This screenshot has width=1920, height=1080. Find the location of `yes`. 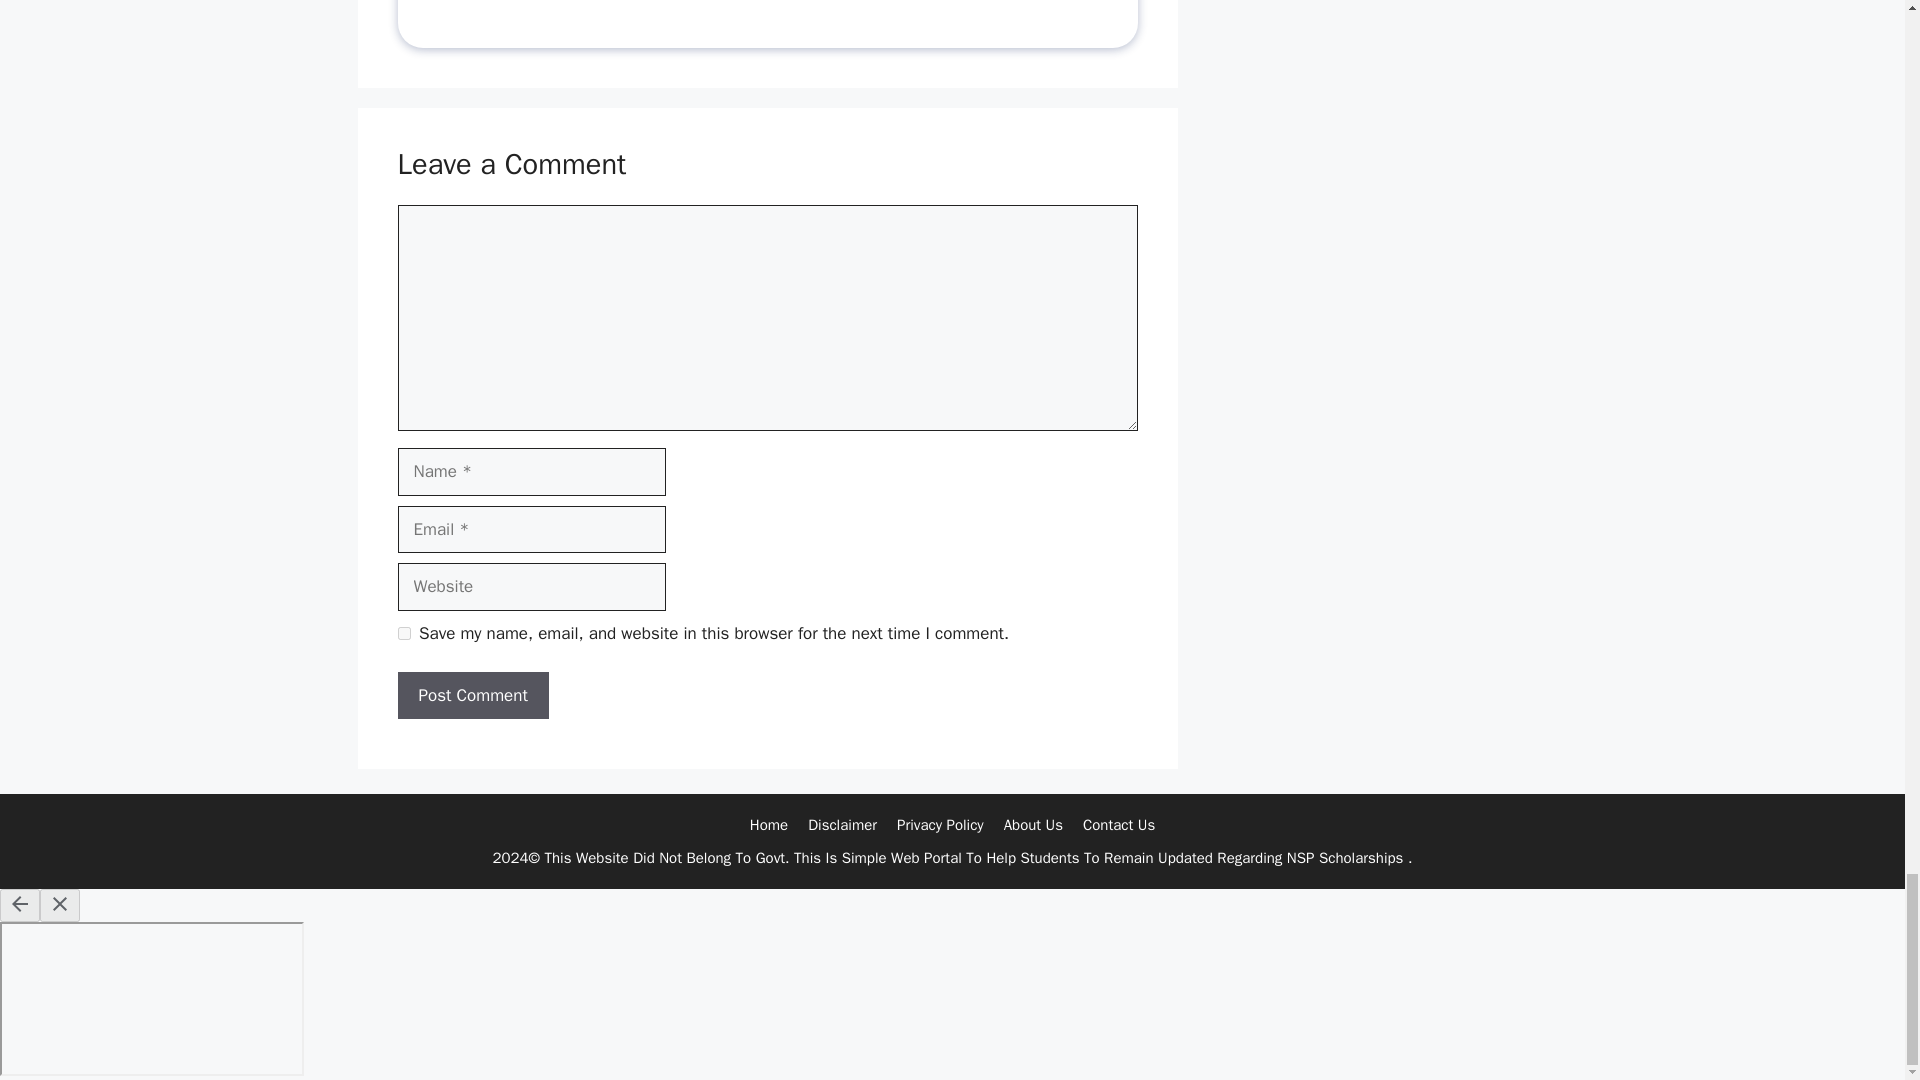

yes is located at coordinates (404, 634).